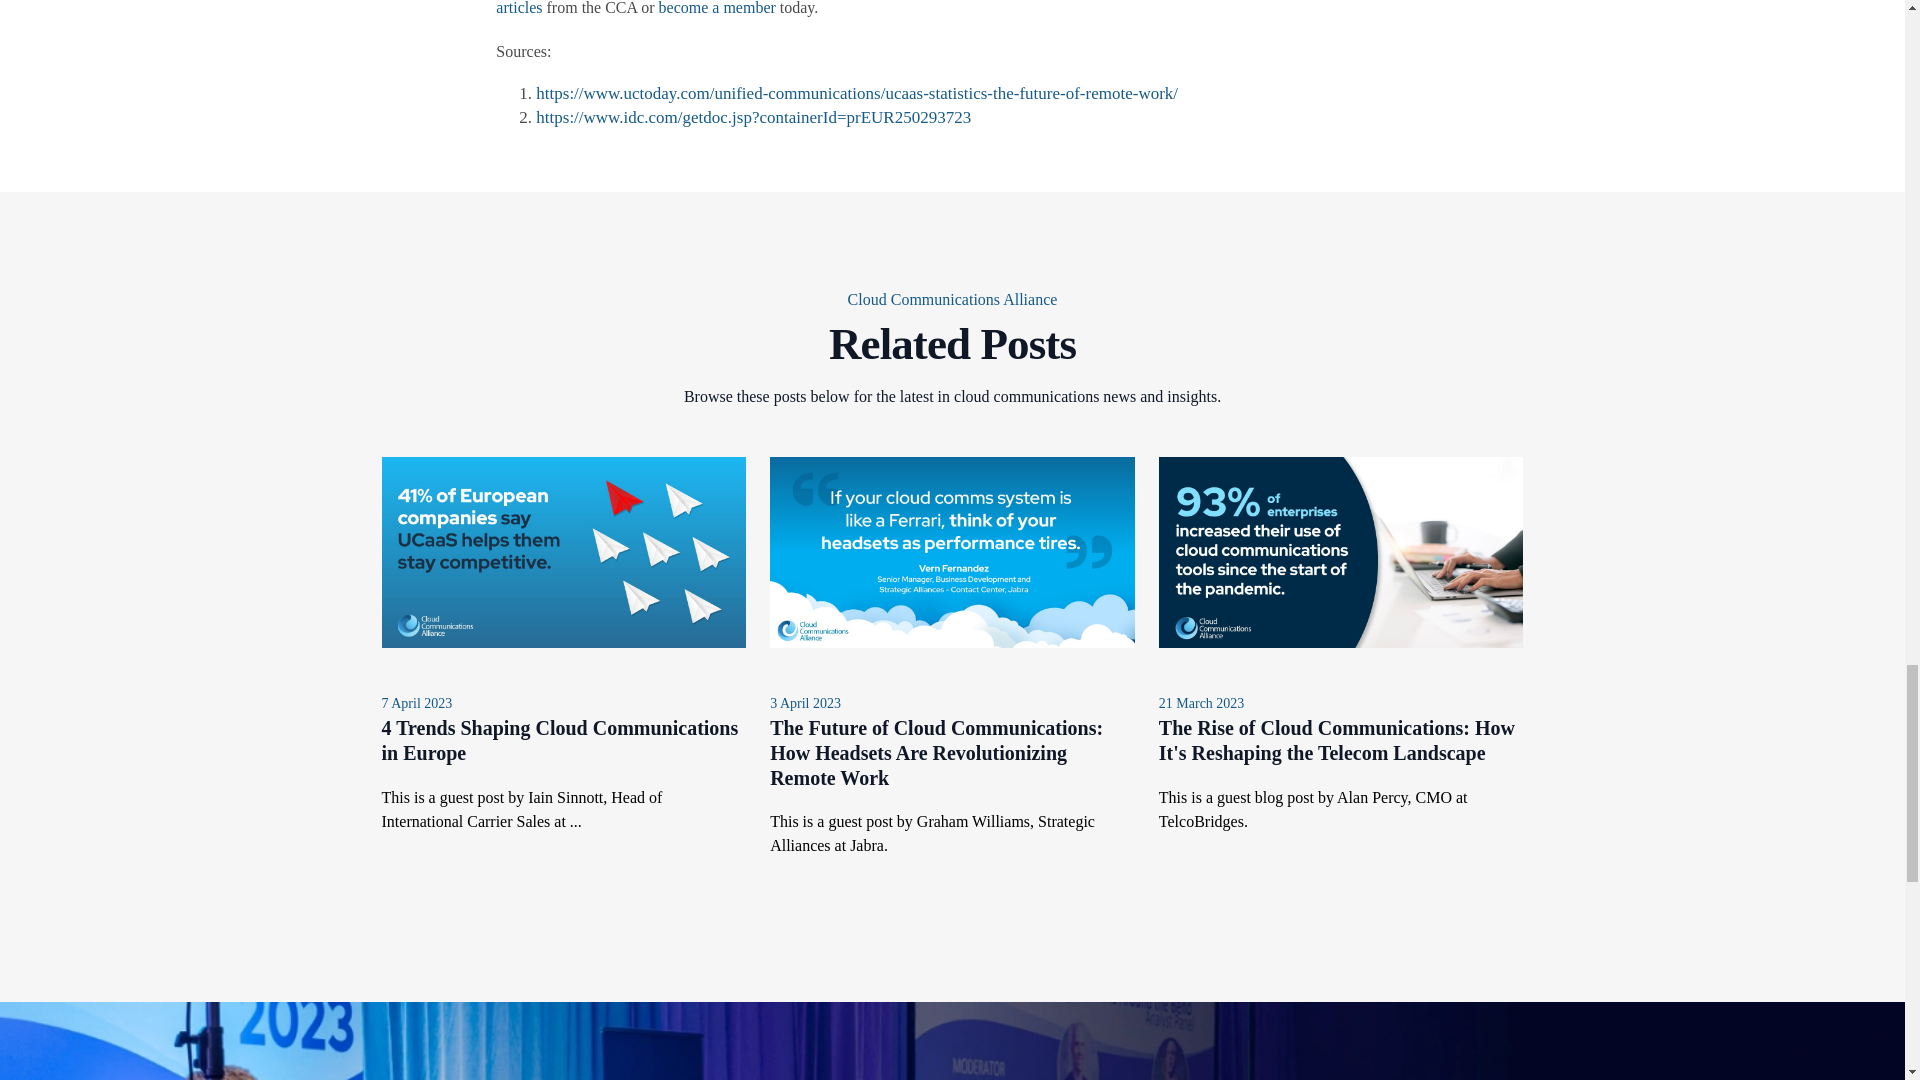  Describe the element at coordinates (954, 8) in the screenshot. I see `check out these articles` at that location.